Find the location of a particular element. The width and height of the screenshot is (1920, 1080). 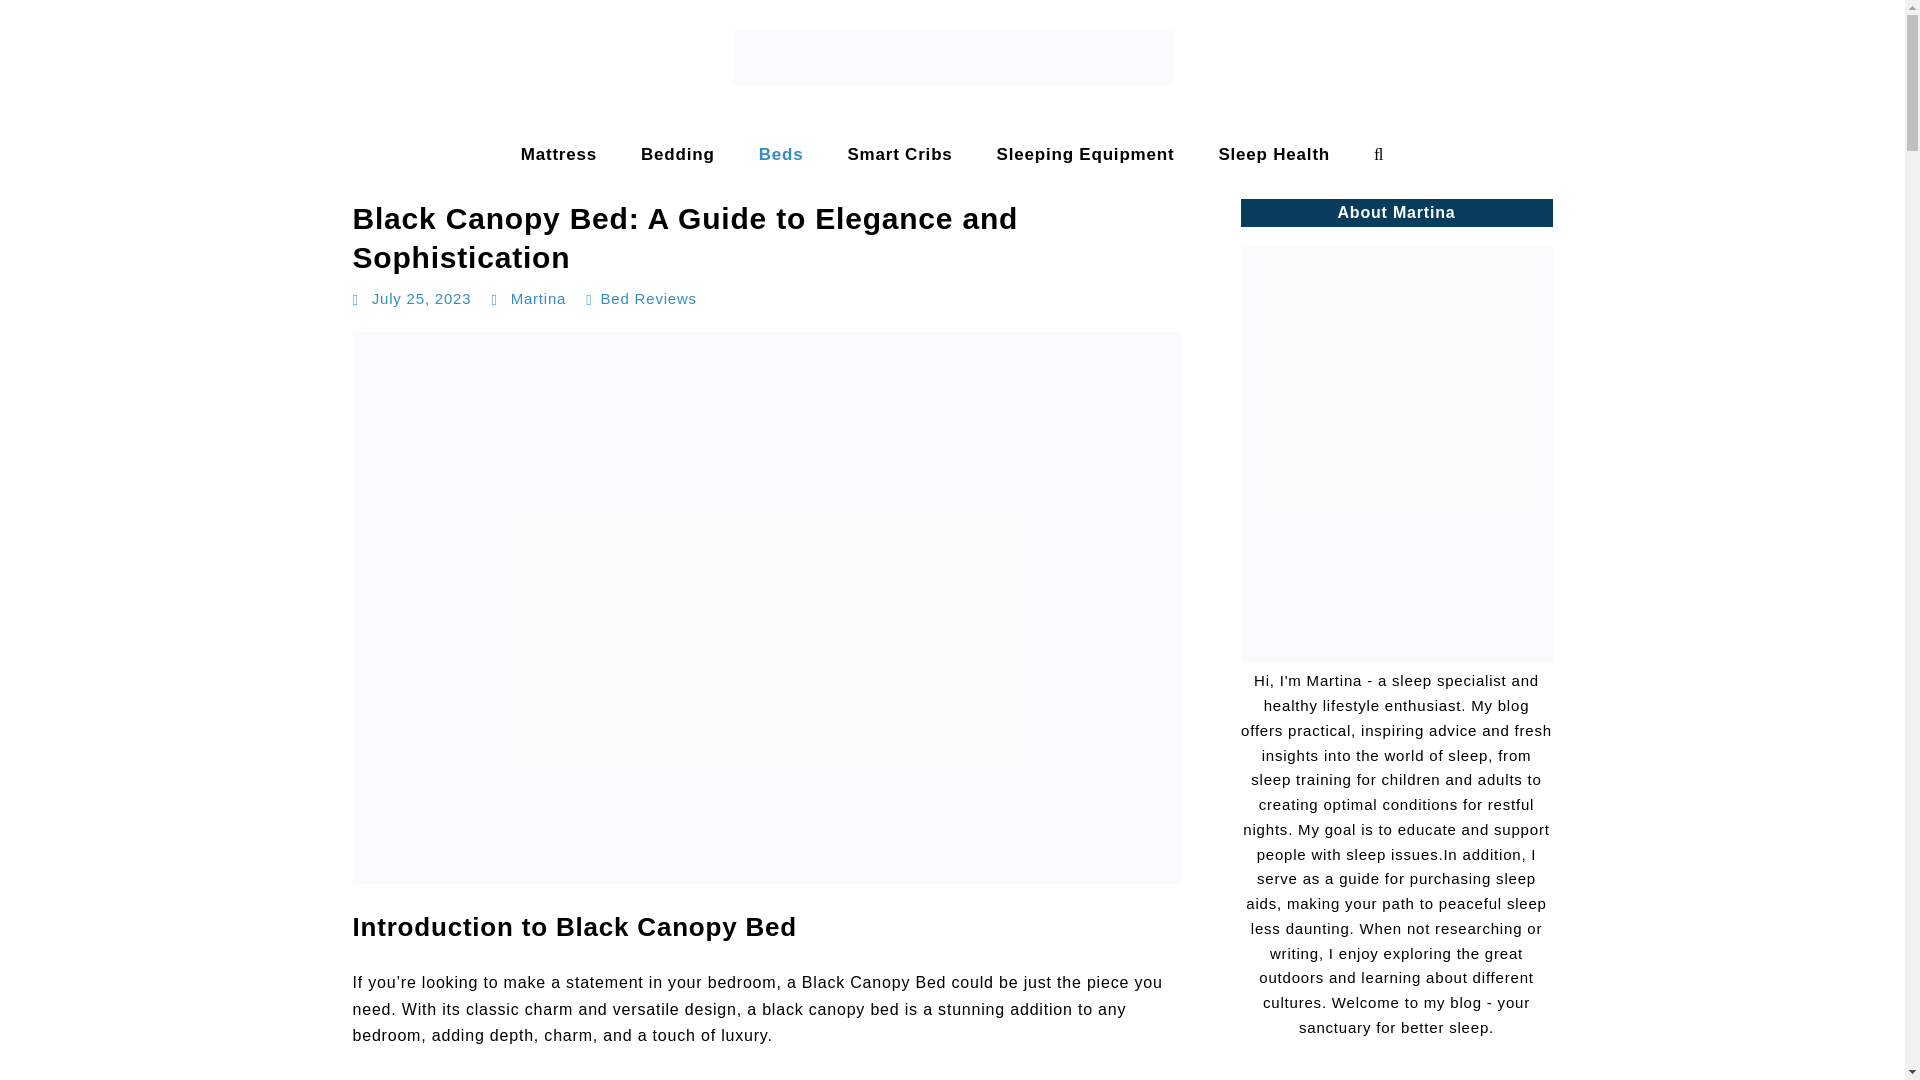

Bedding is located at coordinates (678, 154).